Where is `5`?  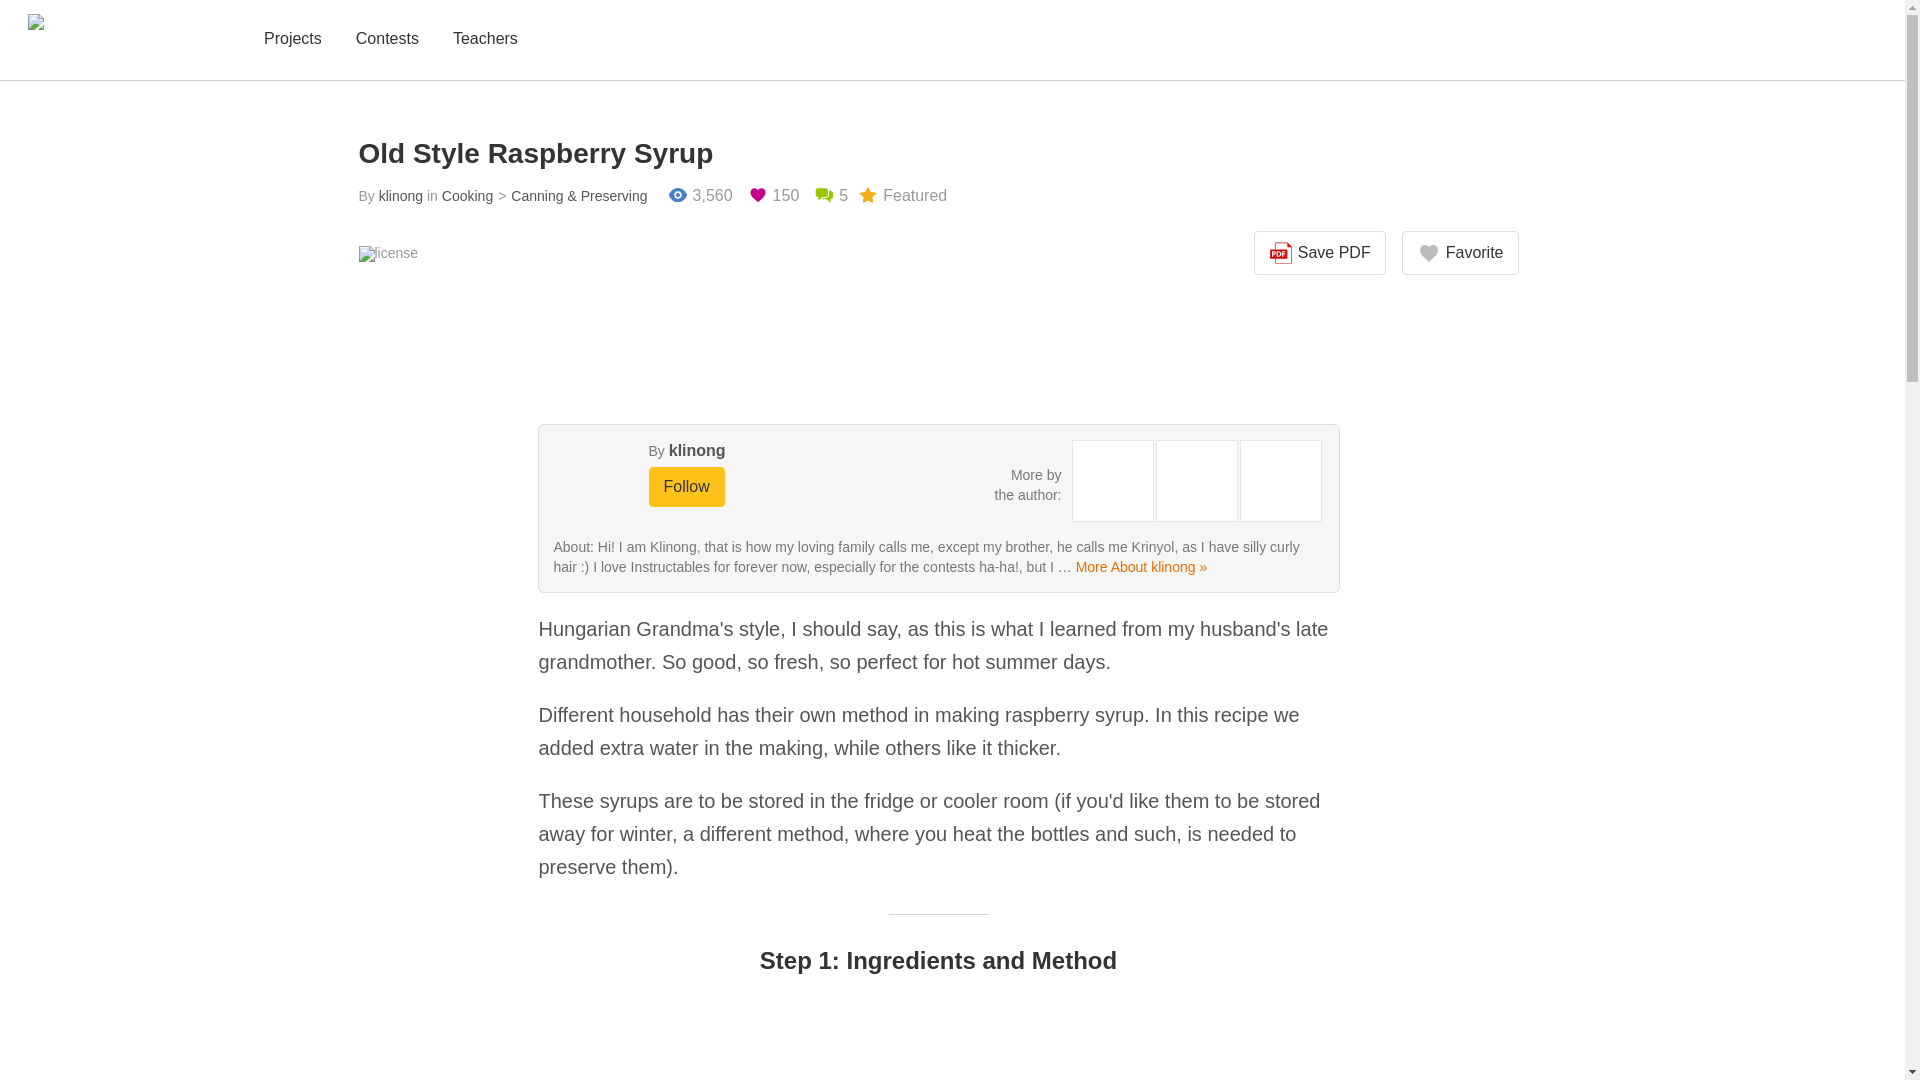 5 is located at coordinates (831, 196).